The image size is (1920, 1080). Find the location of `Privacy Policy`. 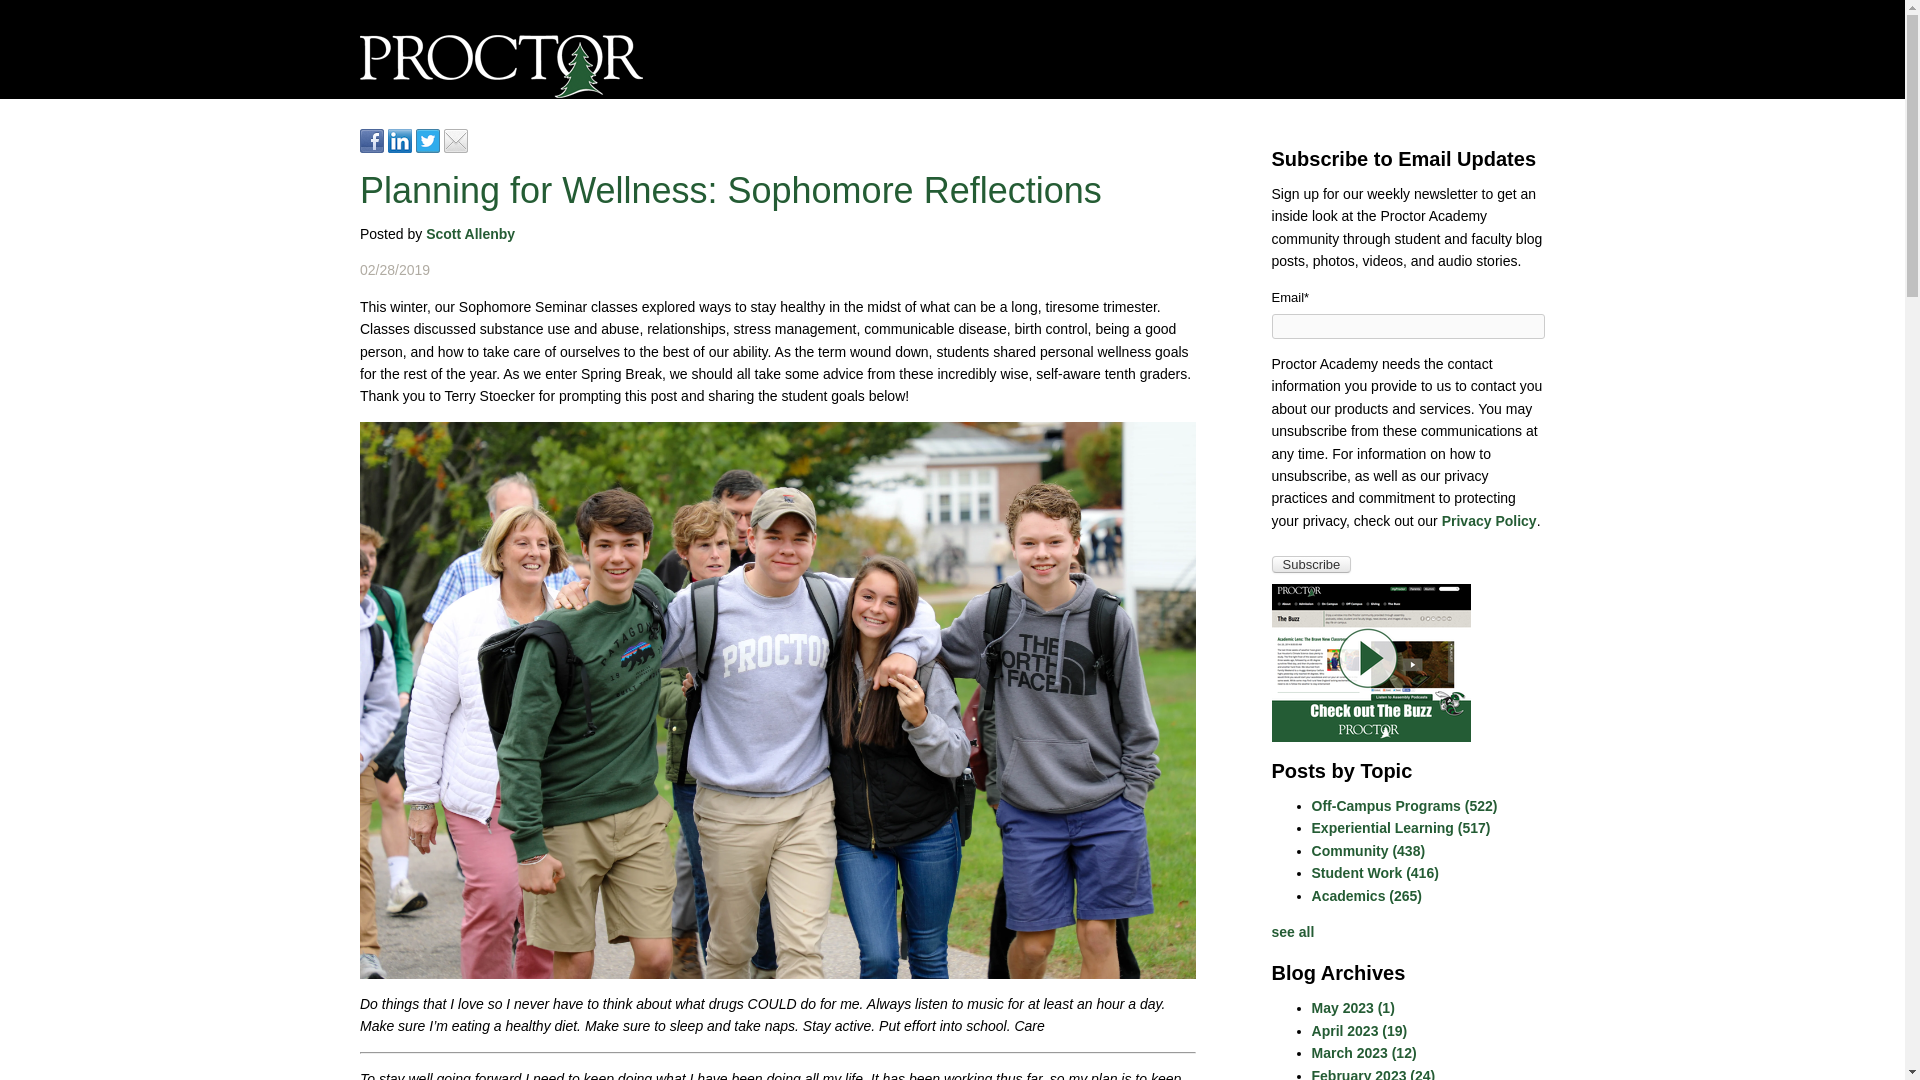

Privacy Policy is located at coordinates (1489, 521).